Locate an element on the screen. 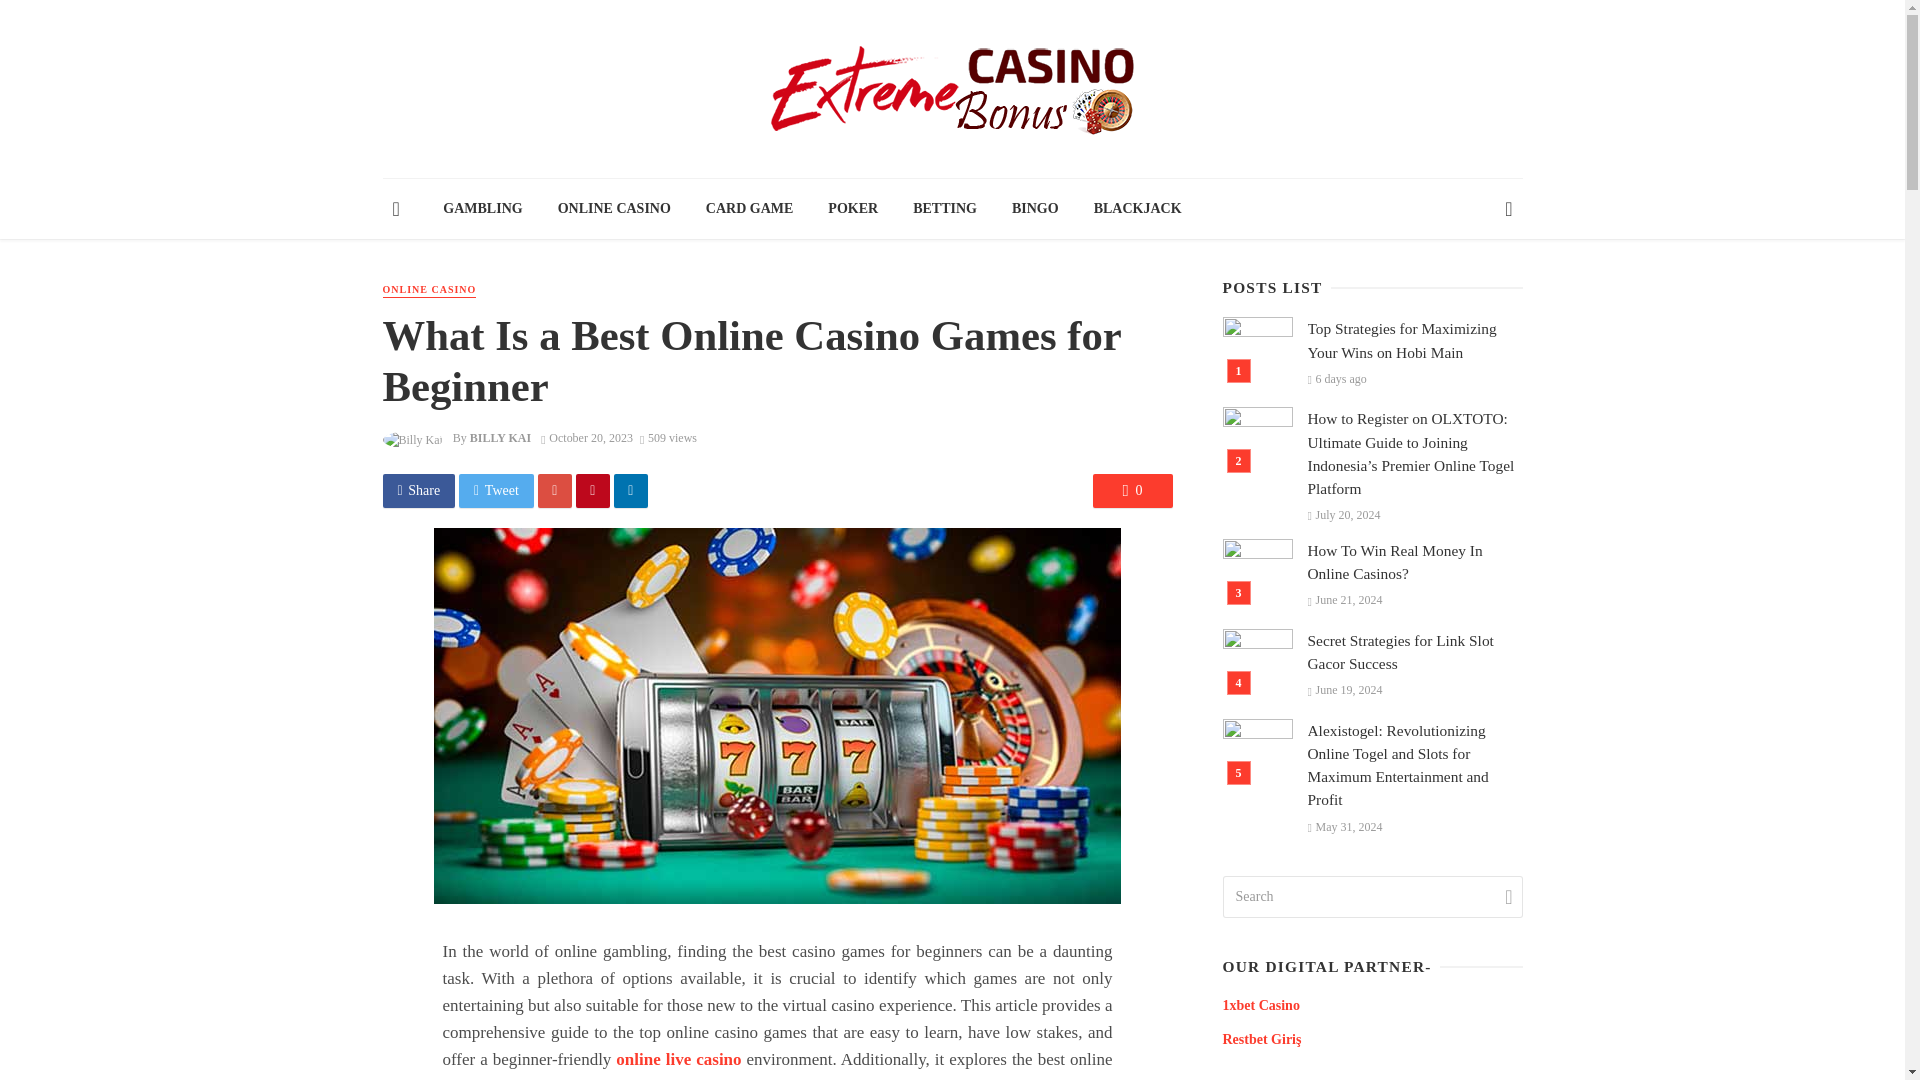 Image resolution: width=1920 pixels, height=1080 pixels. Posts by Billy Kai is located at coordinates (500, 437).